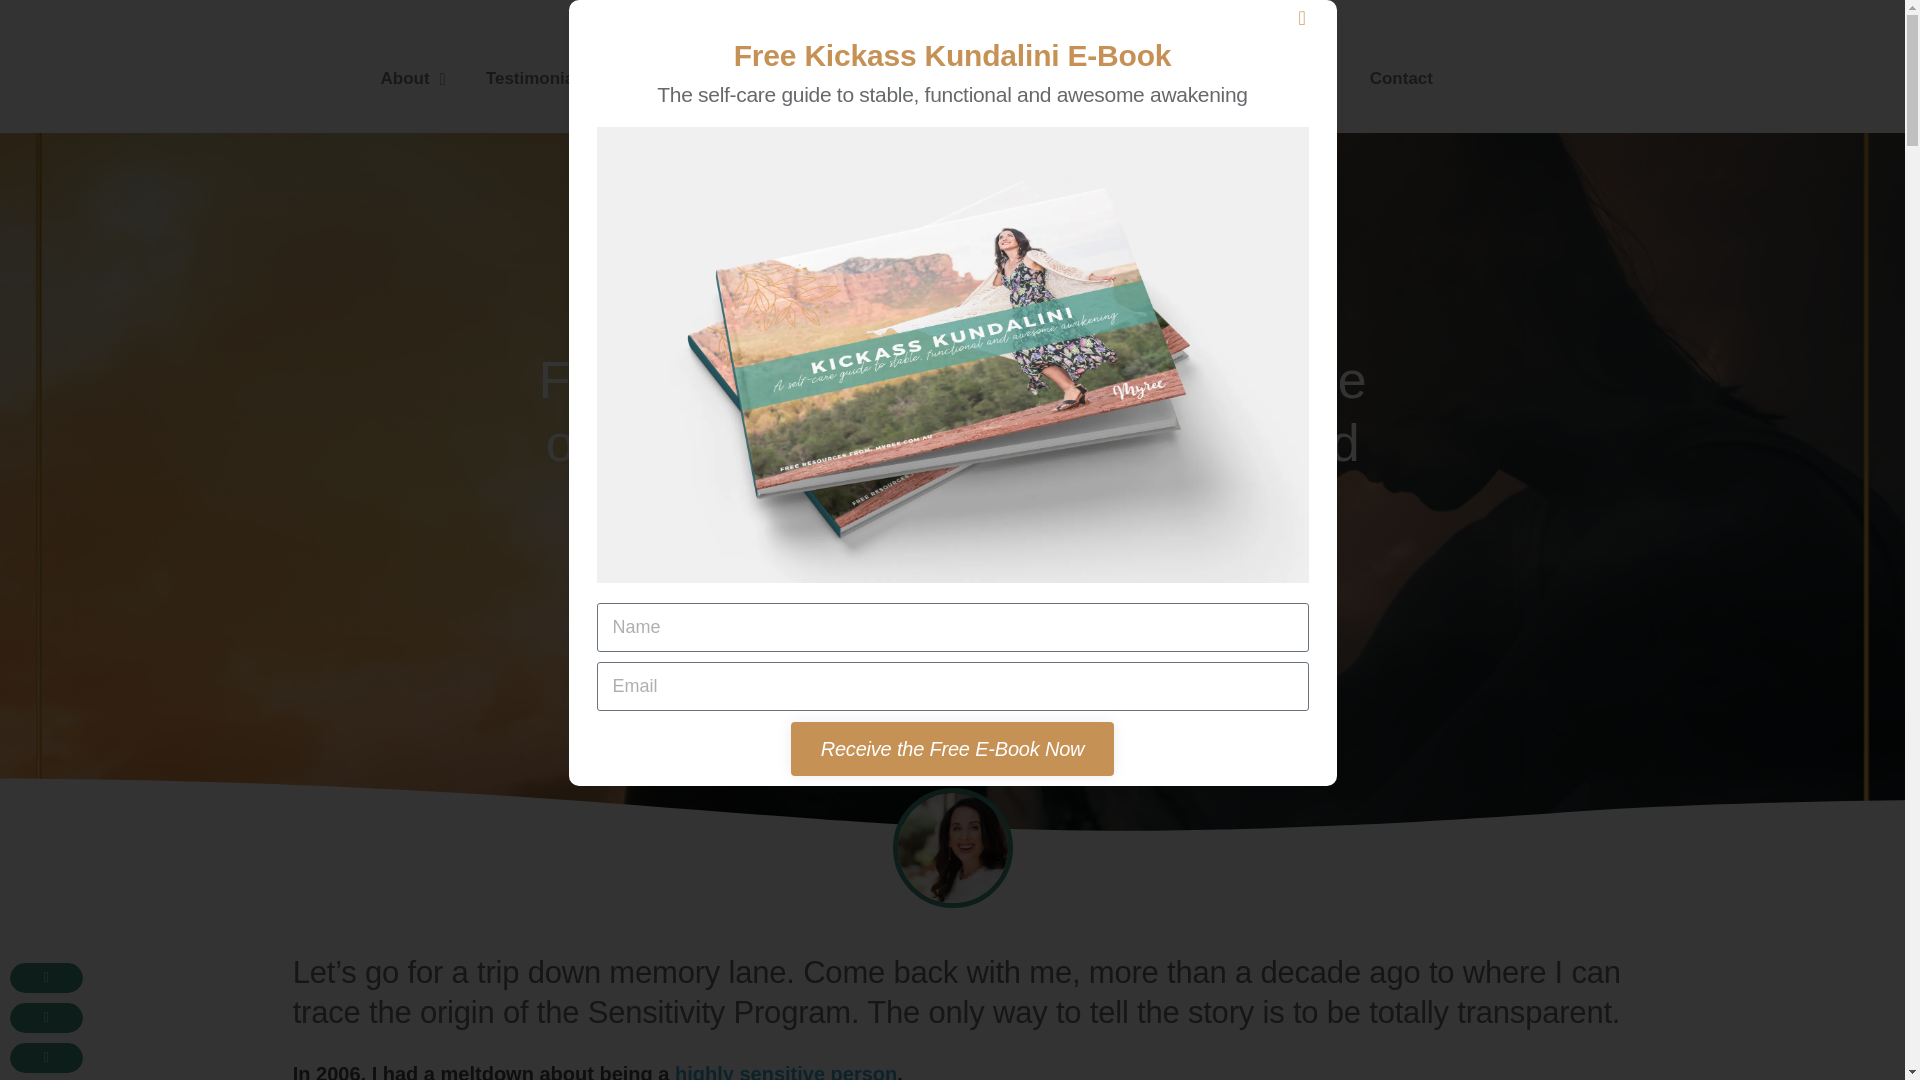 The width and height of the screenshot is (1920, 1080). Describe the element at coordinates (796, 78) in the screenshot. I see `Courses` at that location.